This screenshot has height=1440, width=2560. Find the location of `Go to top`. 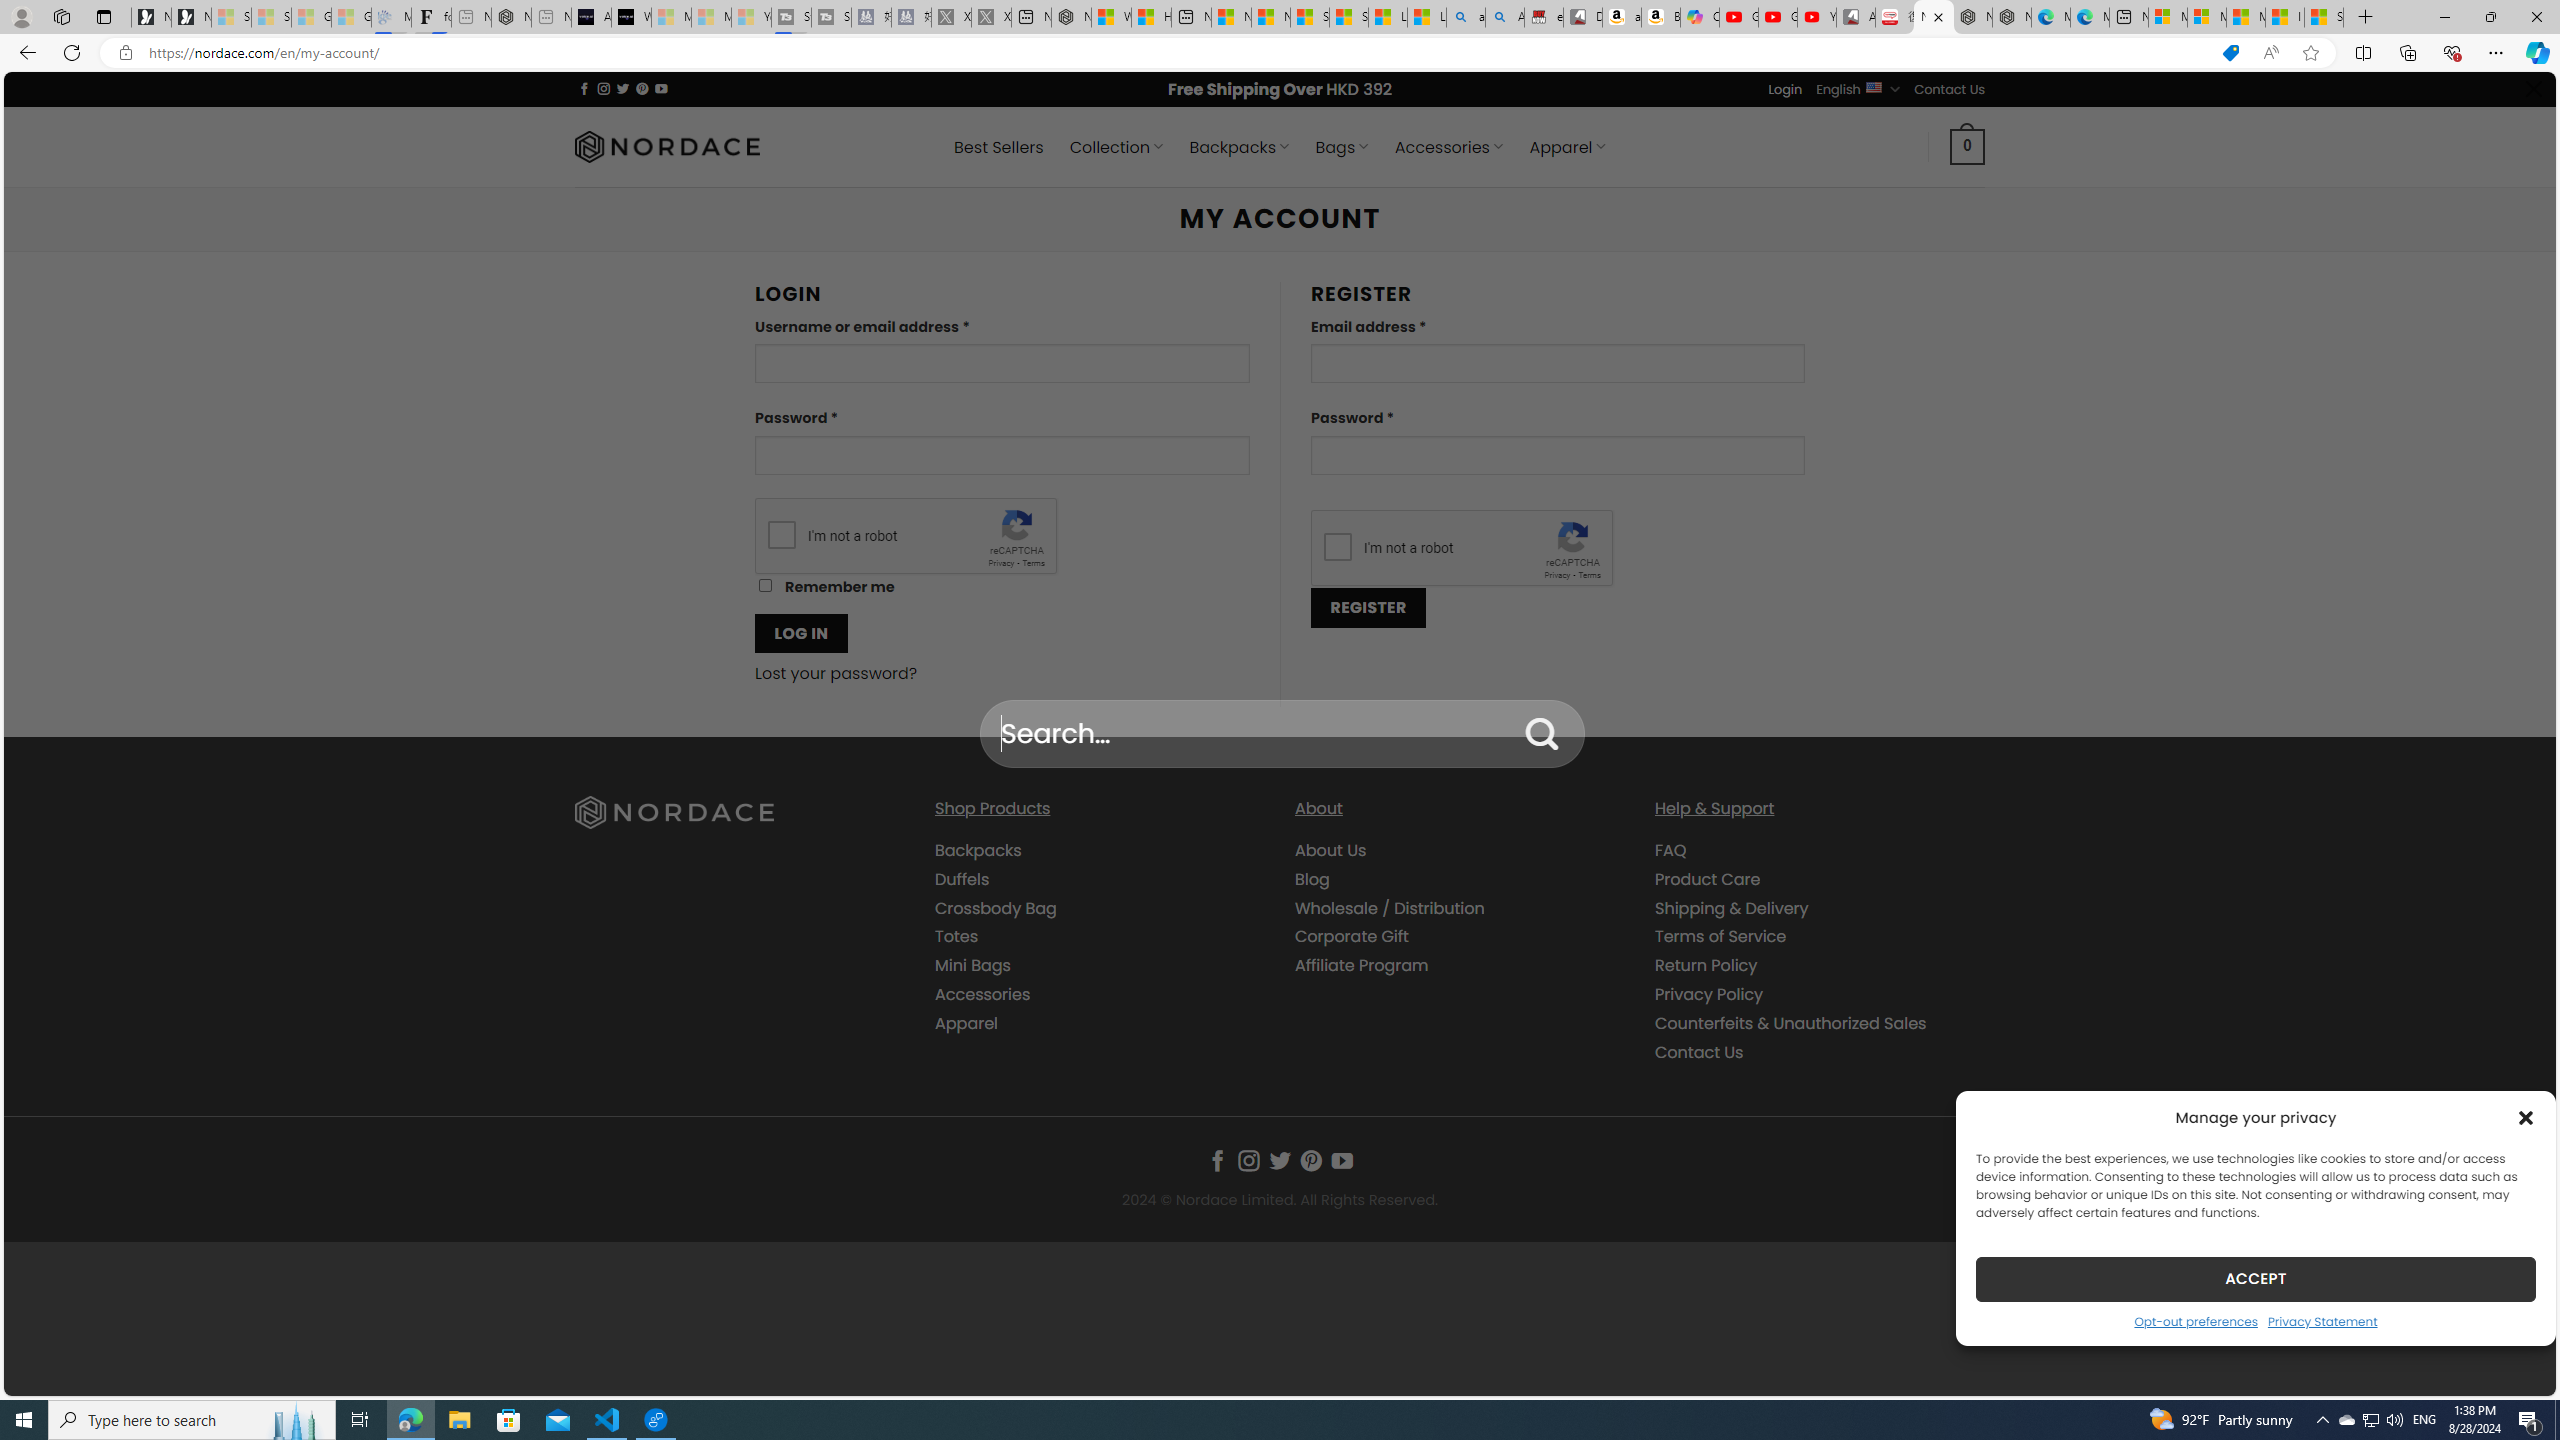

Go to top is located at coordinates (2515, 1368).